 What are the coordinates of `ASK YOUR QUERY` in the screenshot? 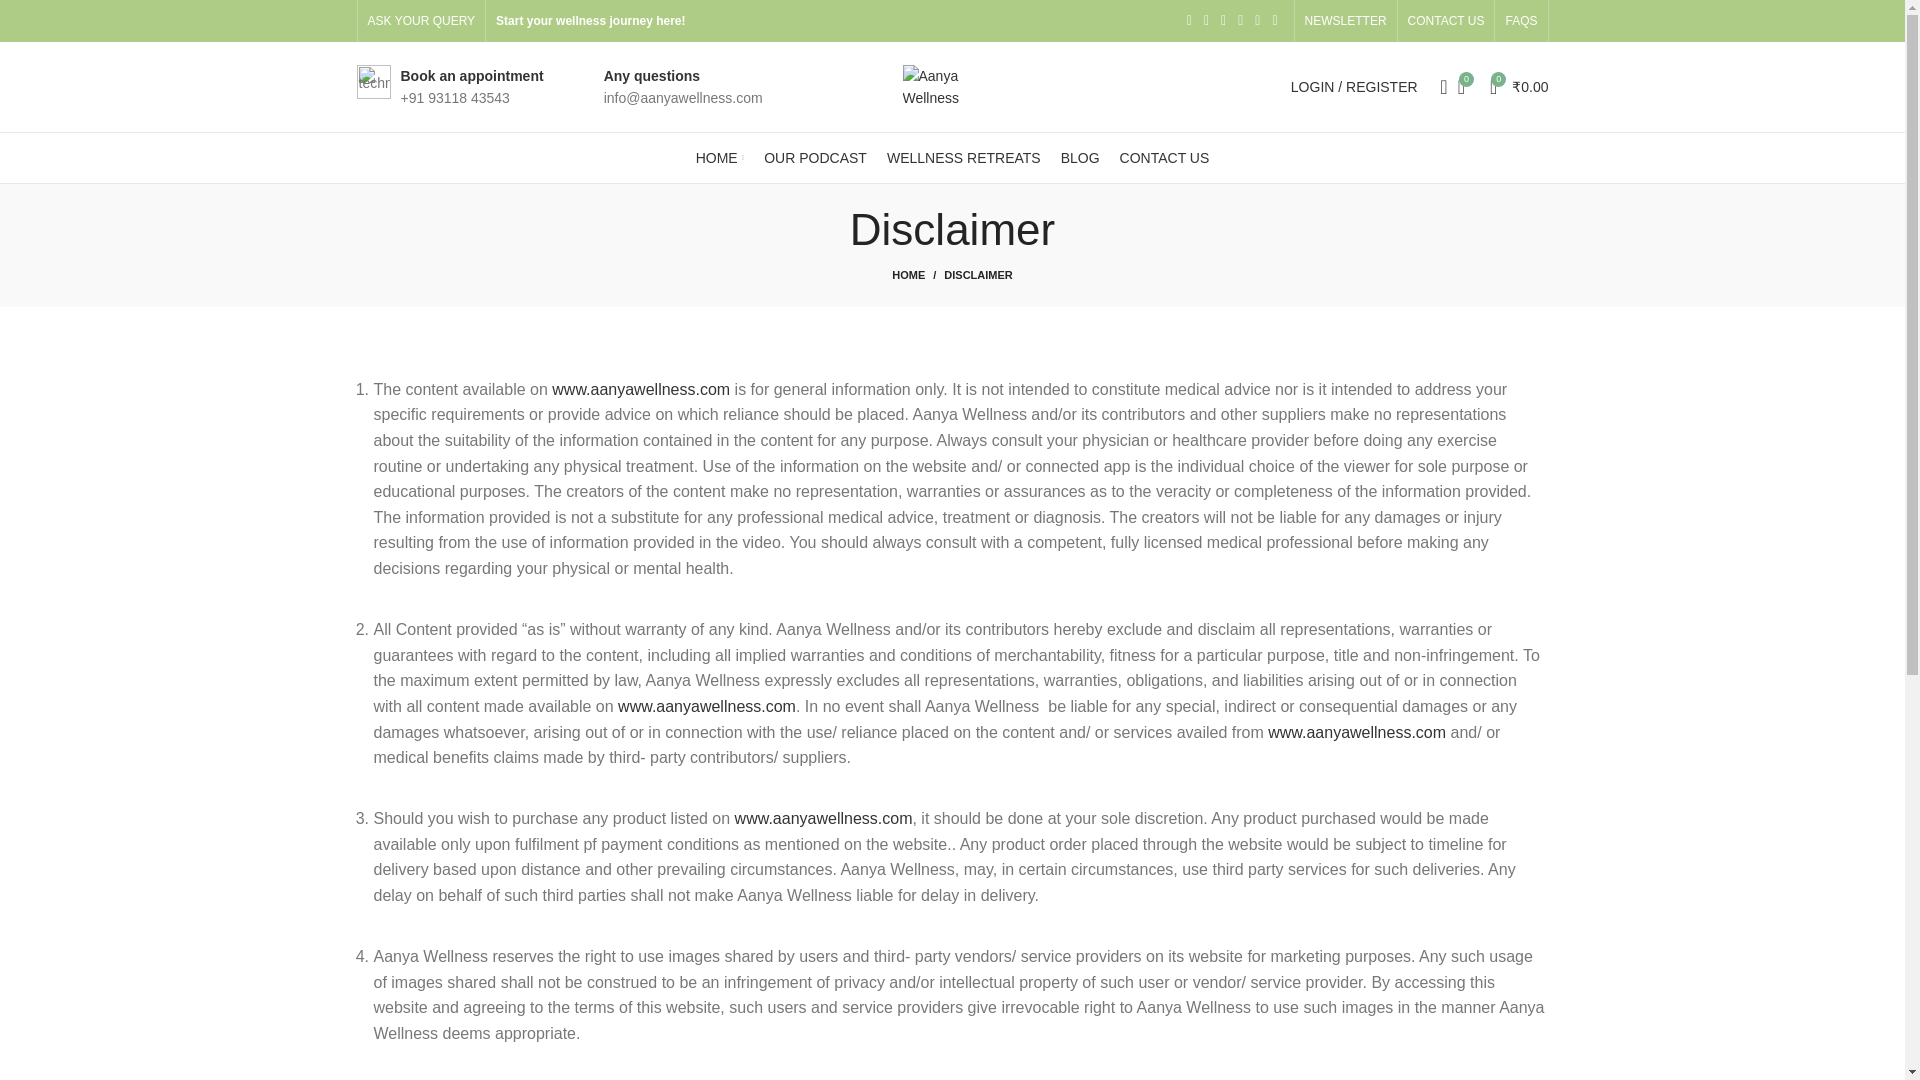 It's located at (422, 21).